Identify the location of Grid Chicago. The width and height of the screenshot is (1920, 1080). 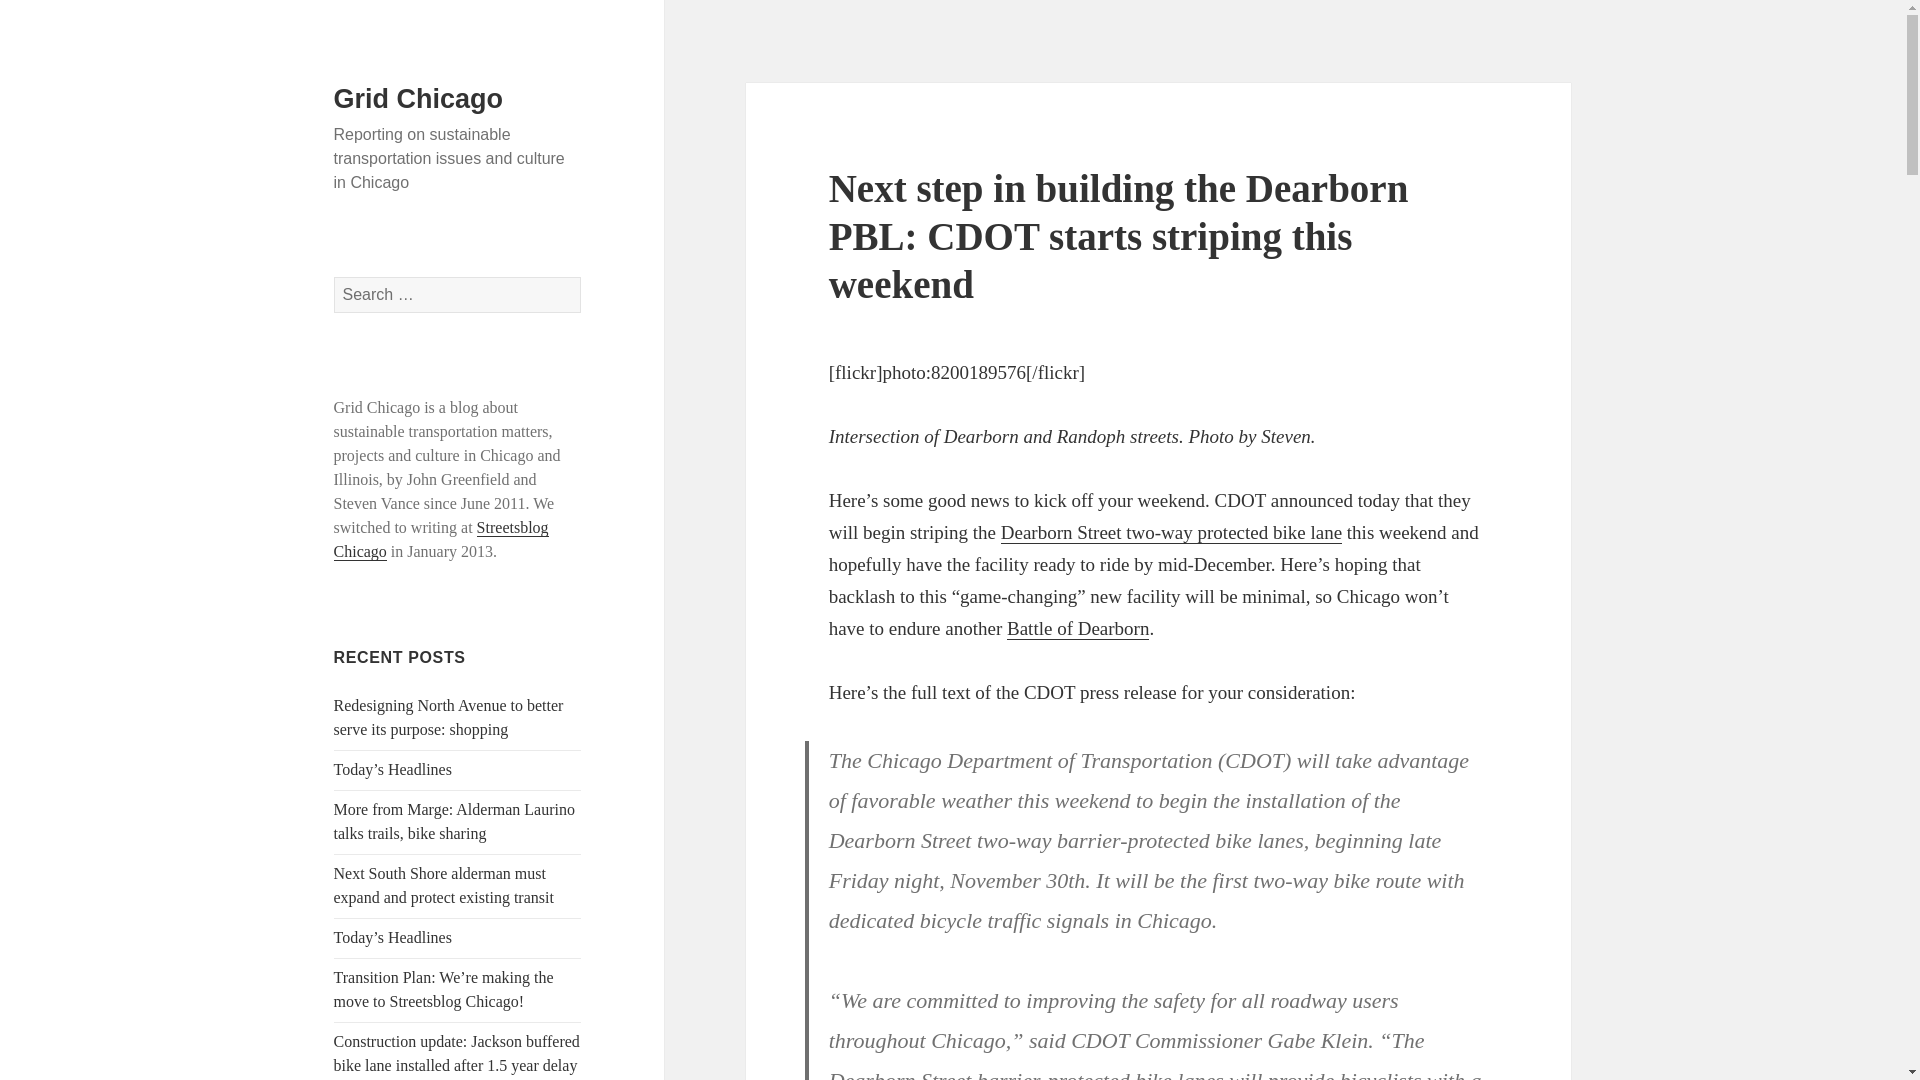
(418, 99).